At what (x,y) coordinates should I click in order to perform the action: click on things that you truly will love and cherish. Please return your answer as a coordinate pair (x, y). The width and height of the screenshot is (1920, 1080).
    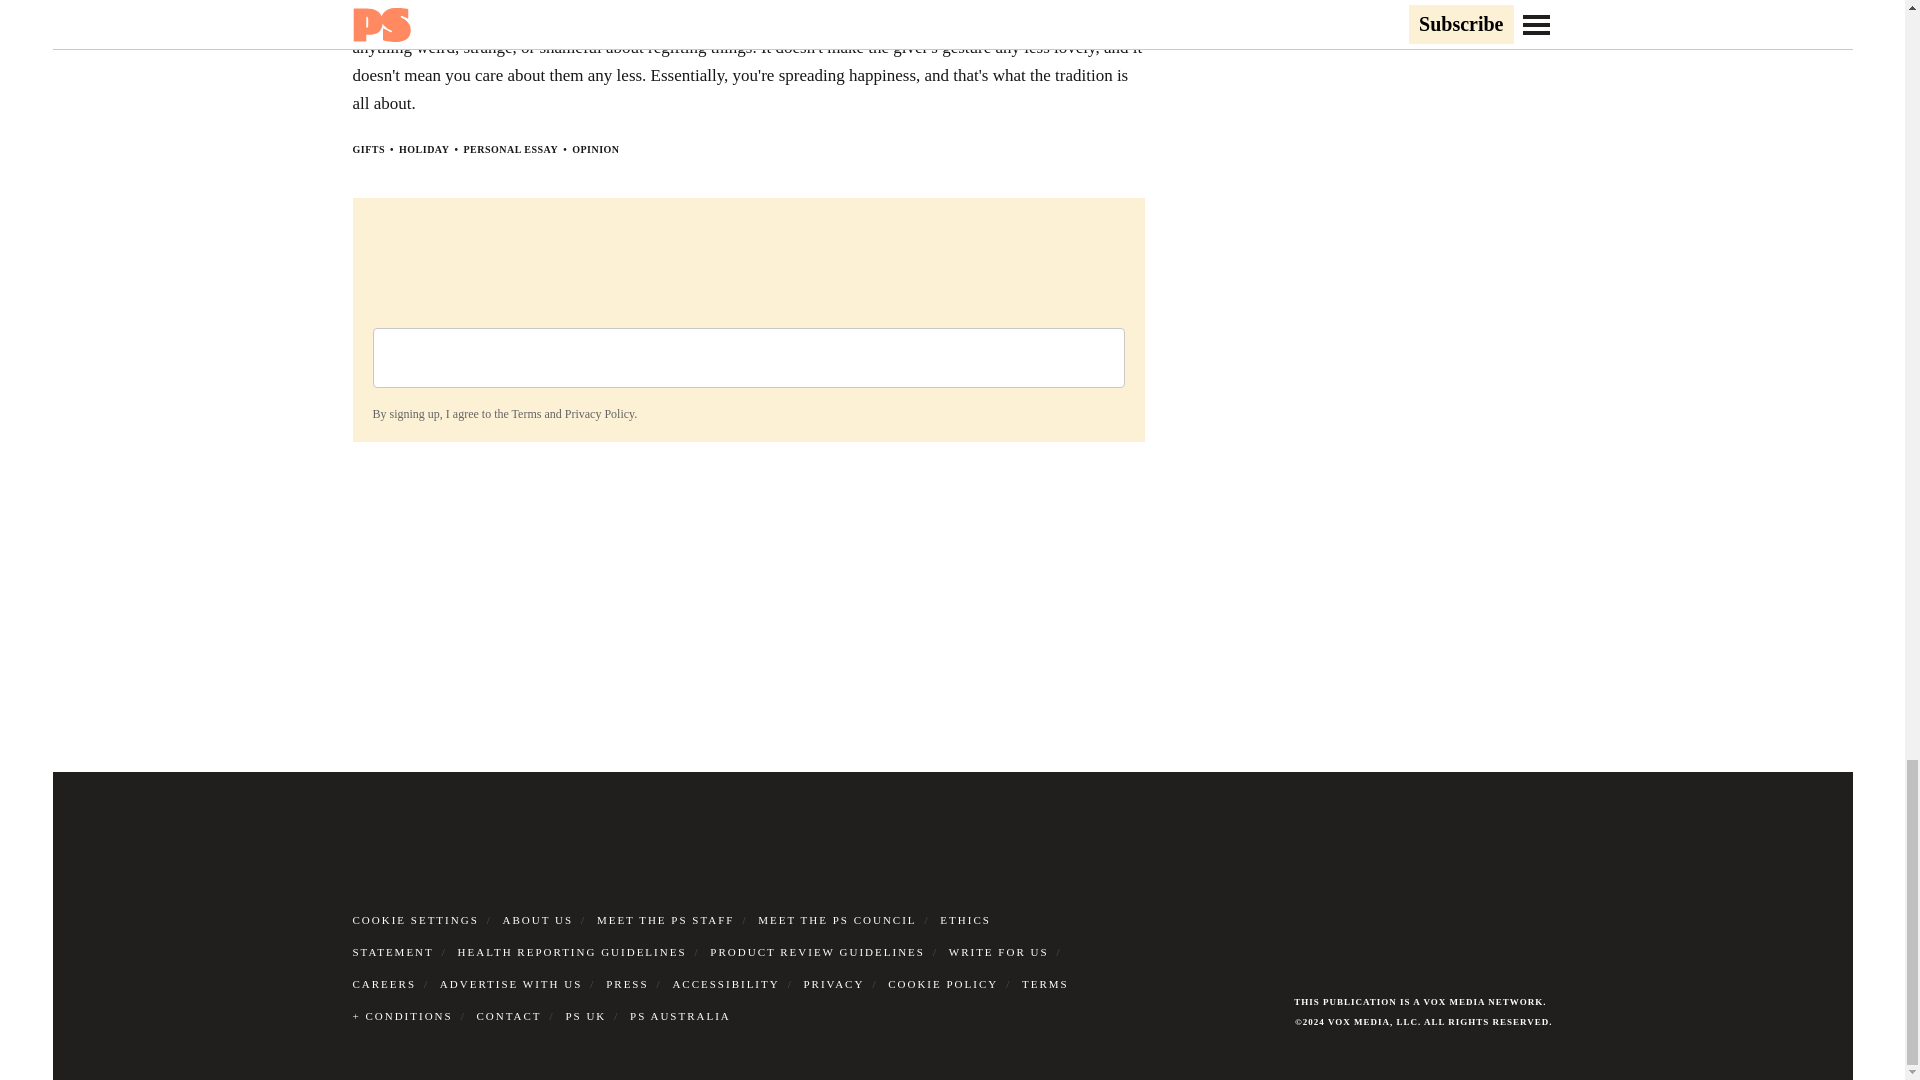
    Looking at the image, I should click on (735, 20).